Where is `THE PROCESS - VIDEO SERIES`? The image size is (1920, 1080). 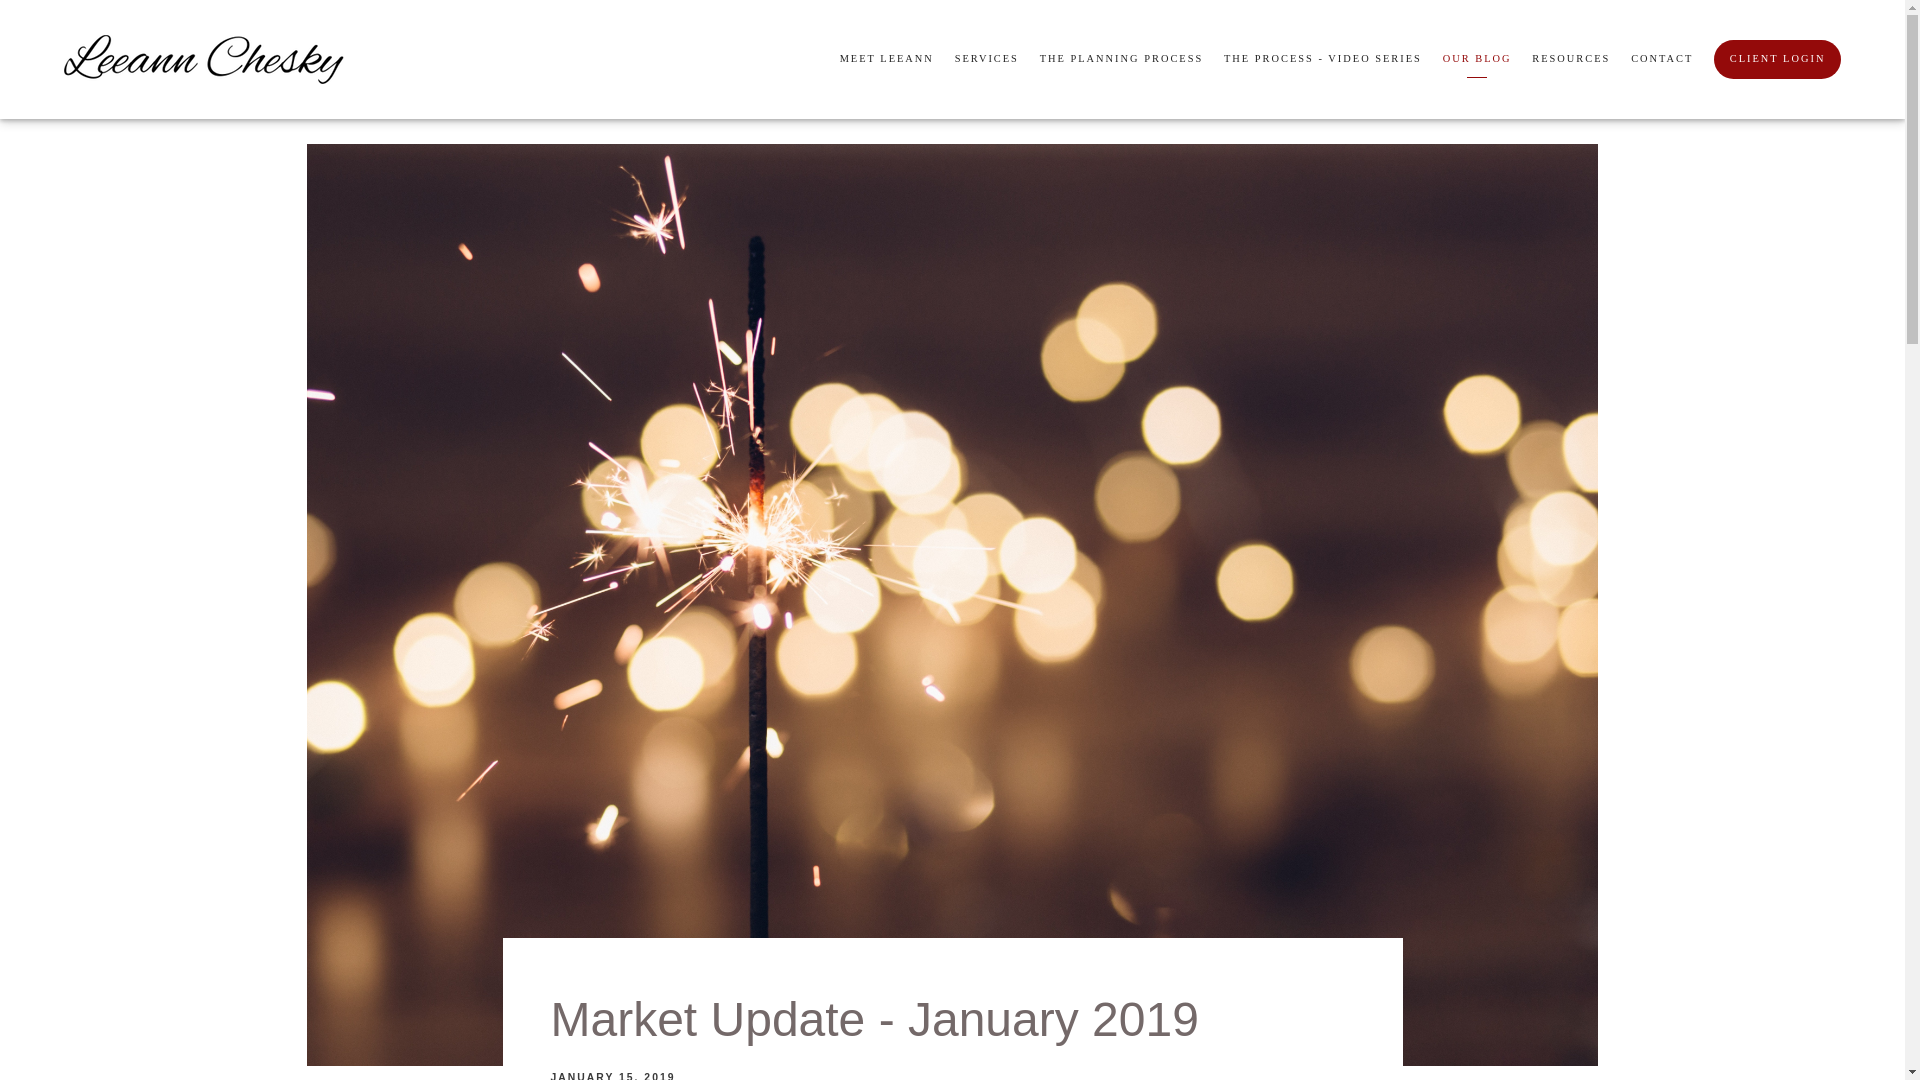 THE PROCESS - VIDEO SERIES is located at coordinates (1323, 60).